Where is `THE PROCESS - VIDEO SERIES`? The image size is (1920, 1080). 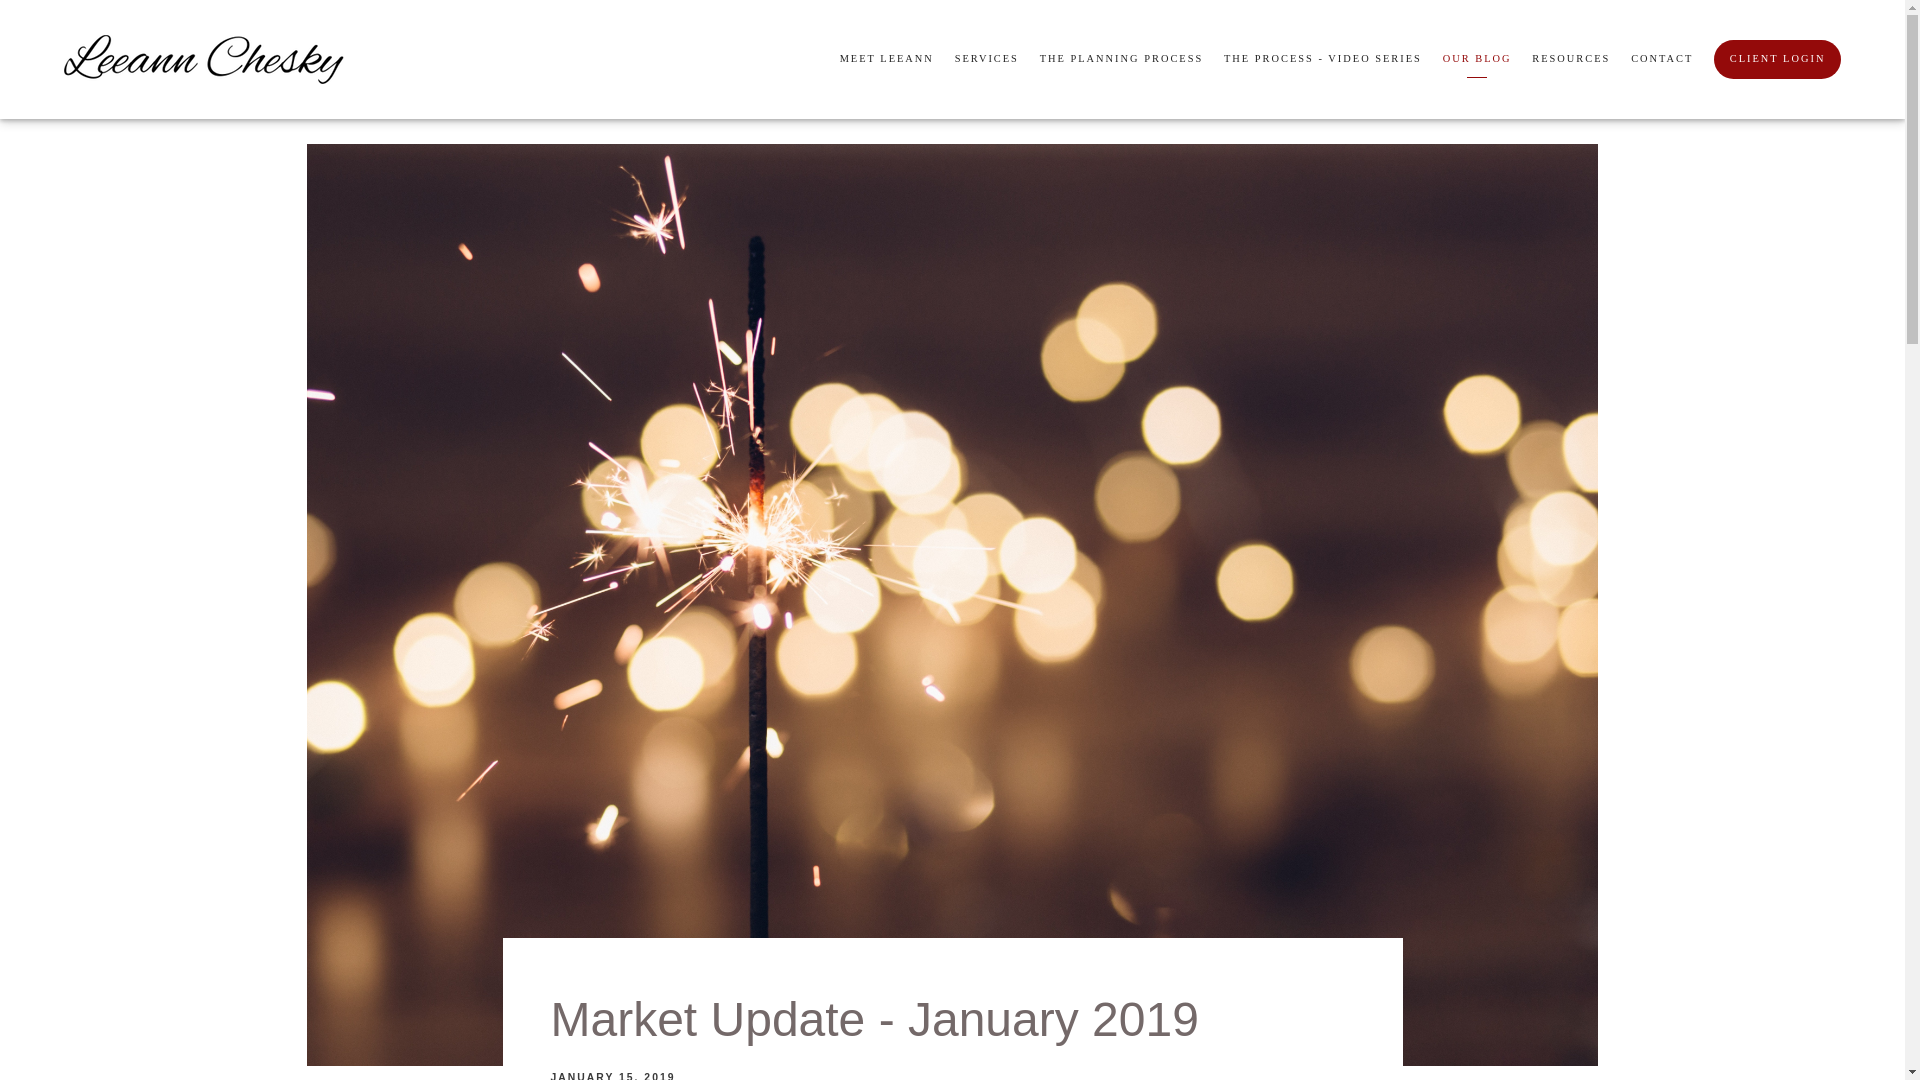 THE PROCESS - VIDEO SERIES is located at coordinates (1323, 60).